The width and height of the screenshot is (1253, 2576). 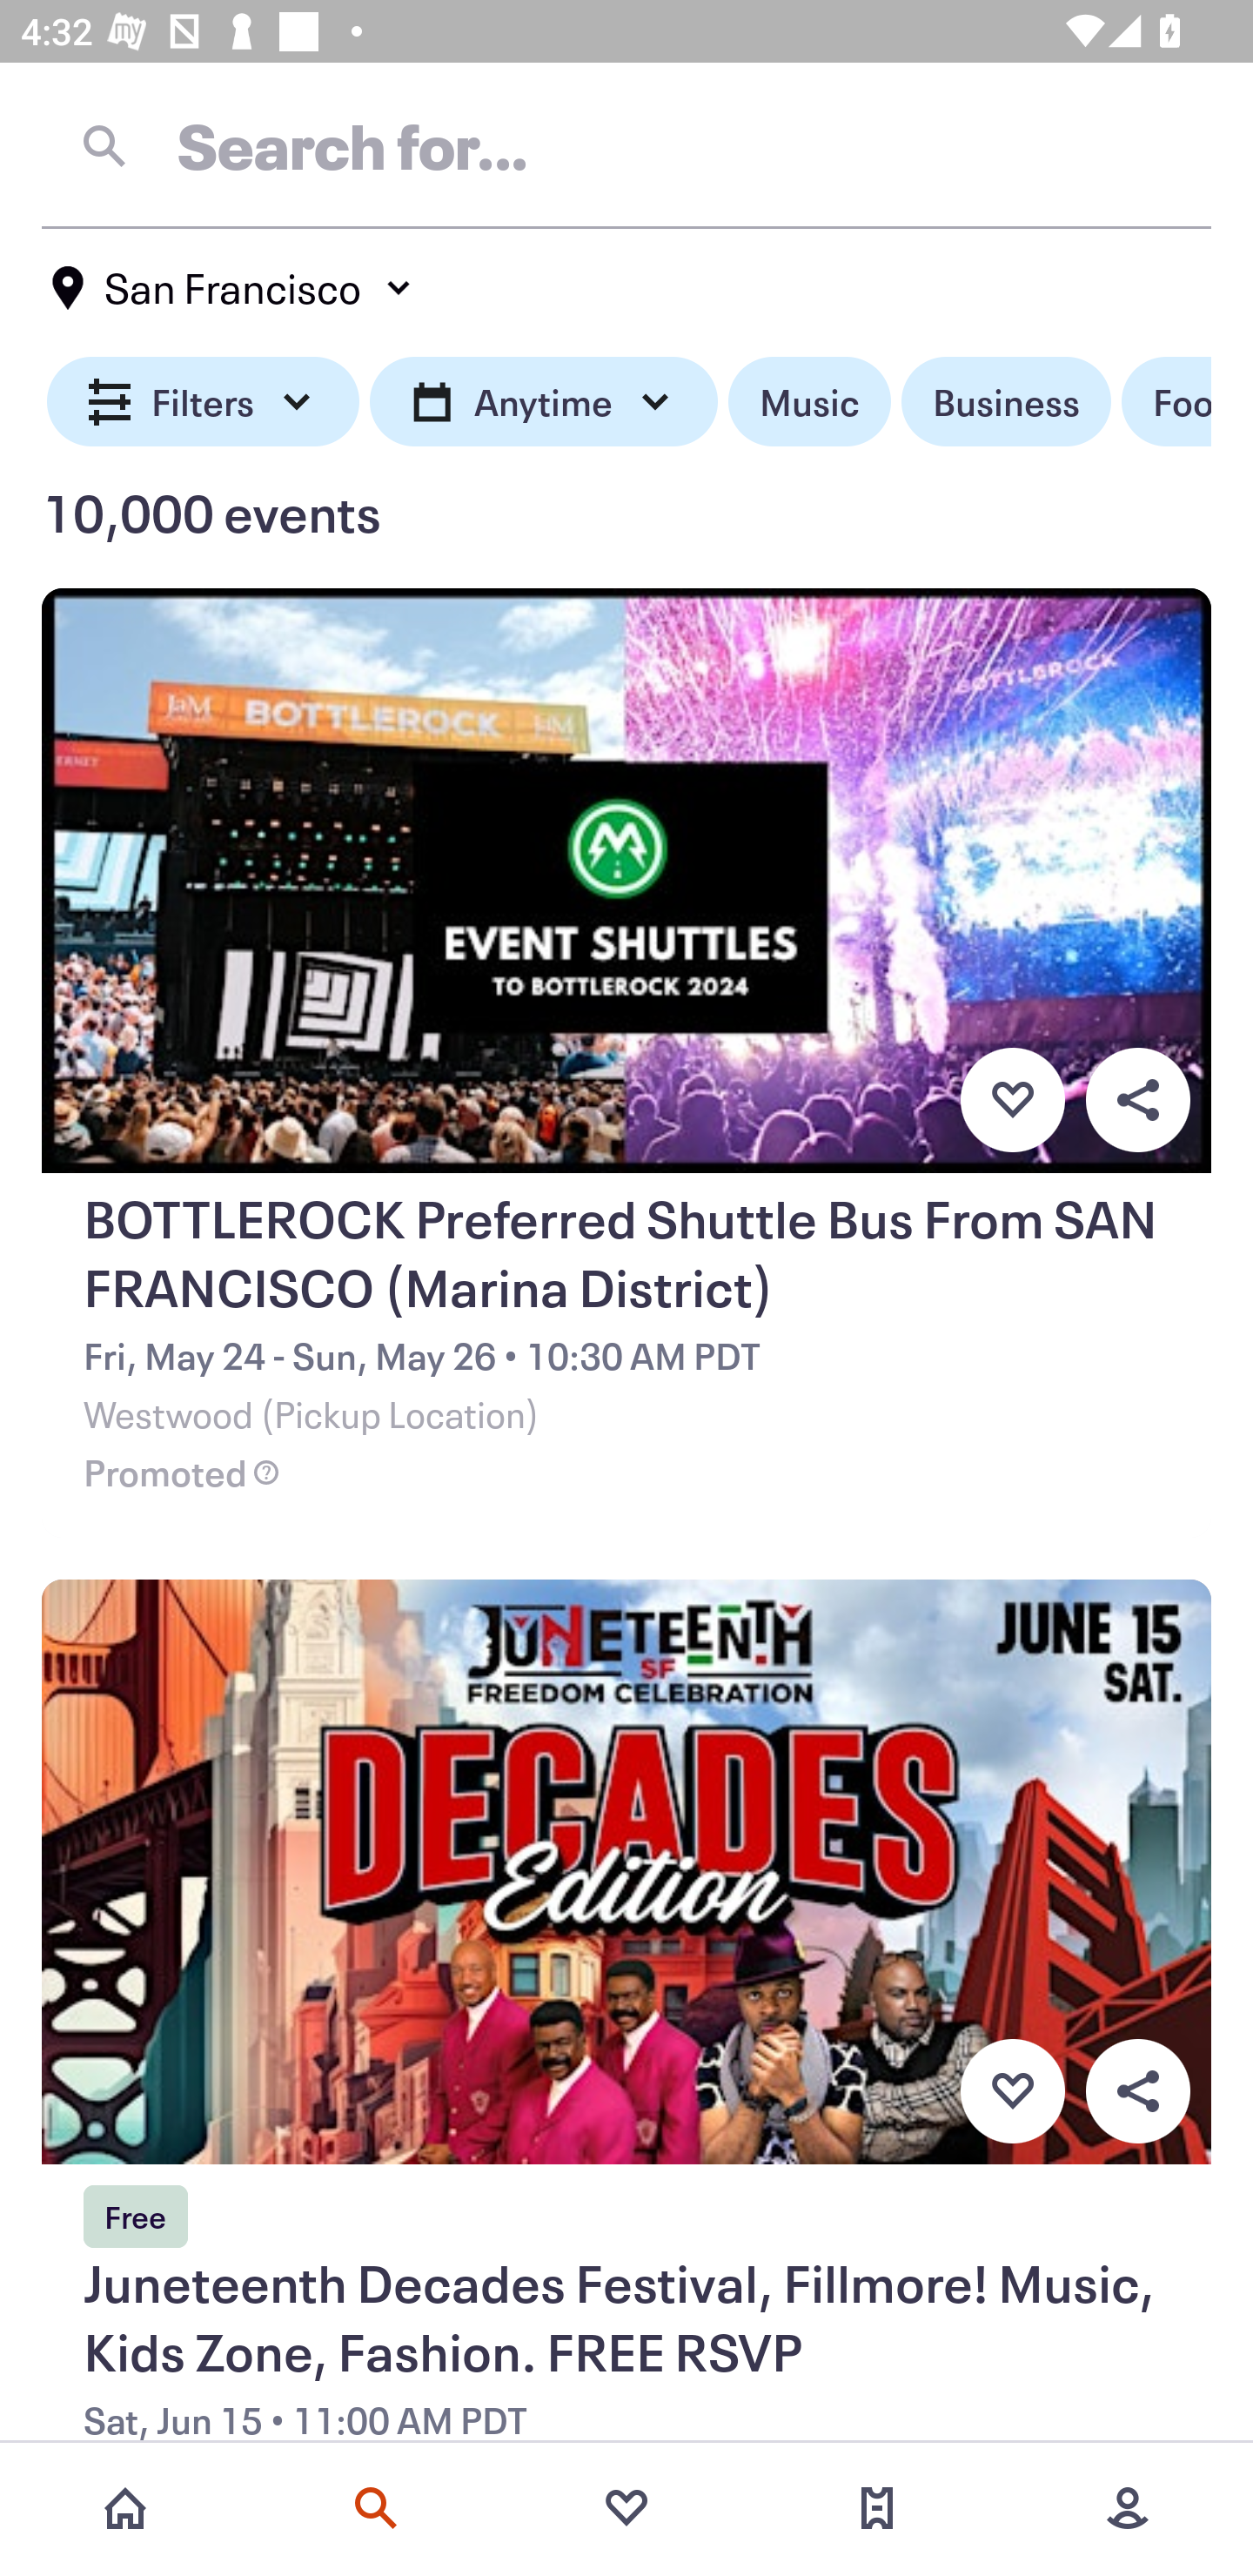 I want to click on Filters, so click(x=204, y=402).